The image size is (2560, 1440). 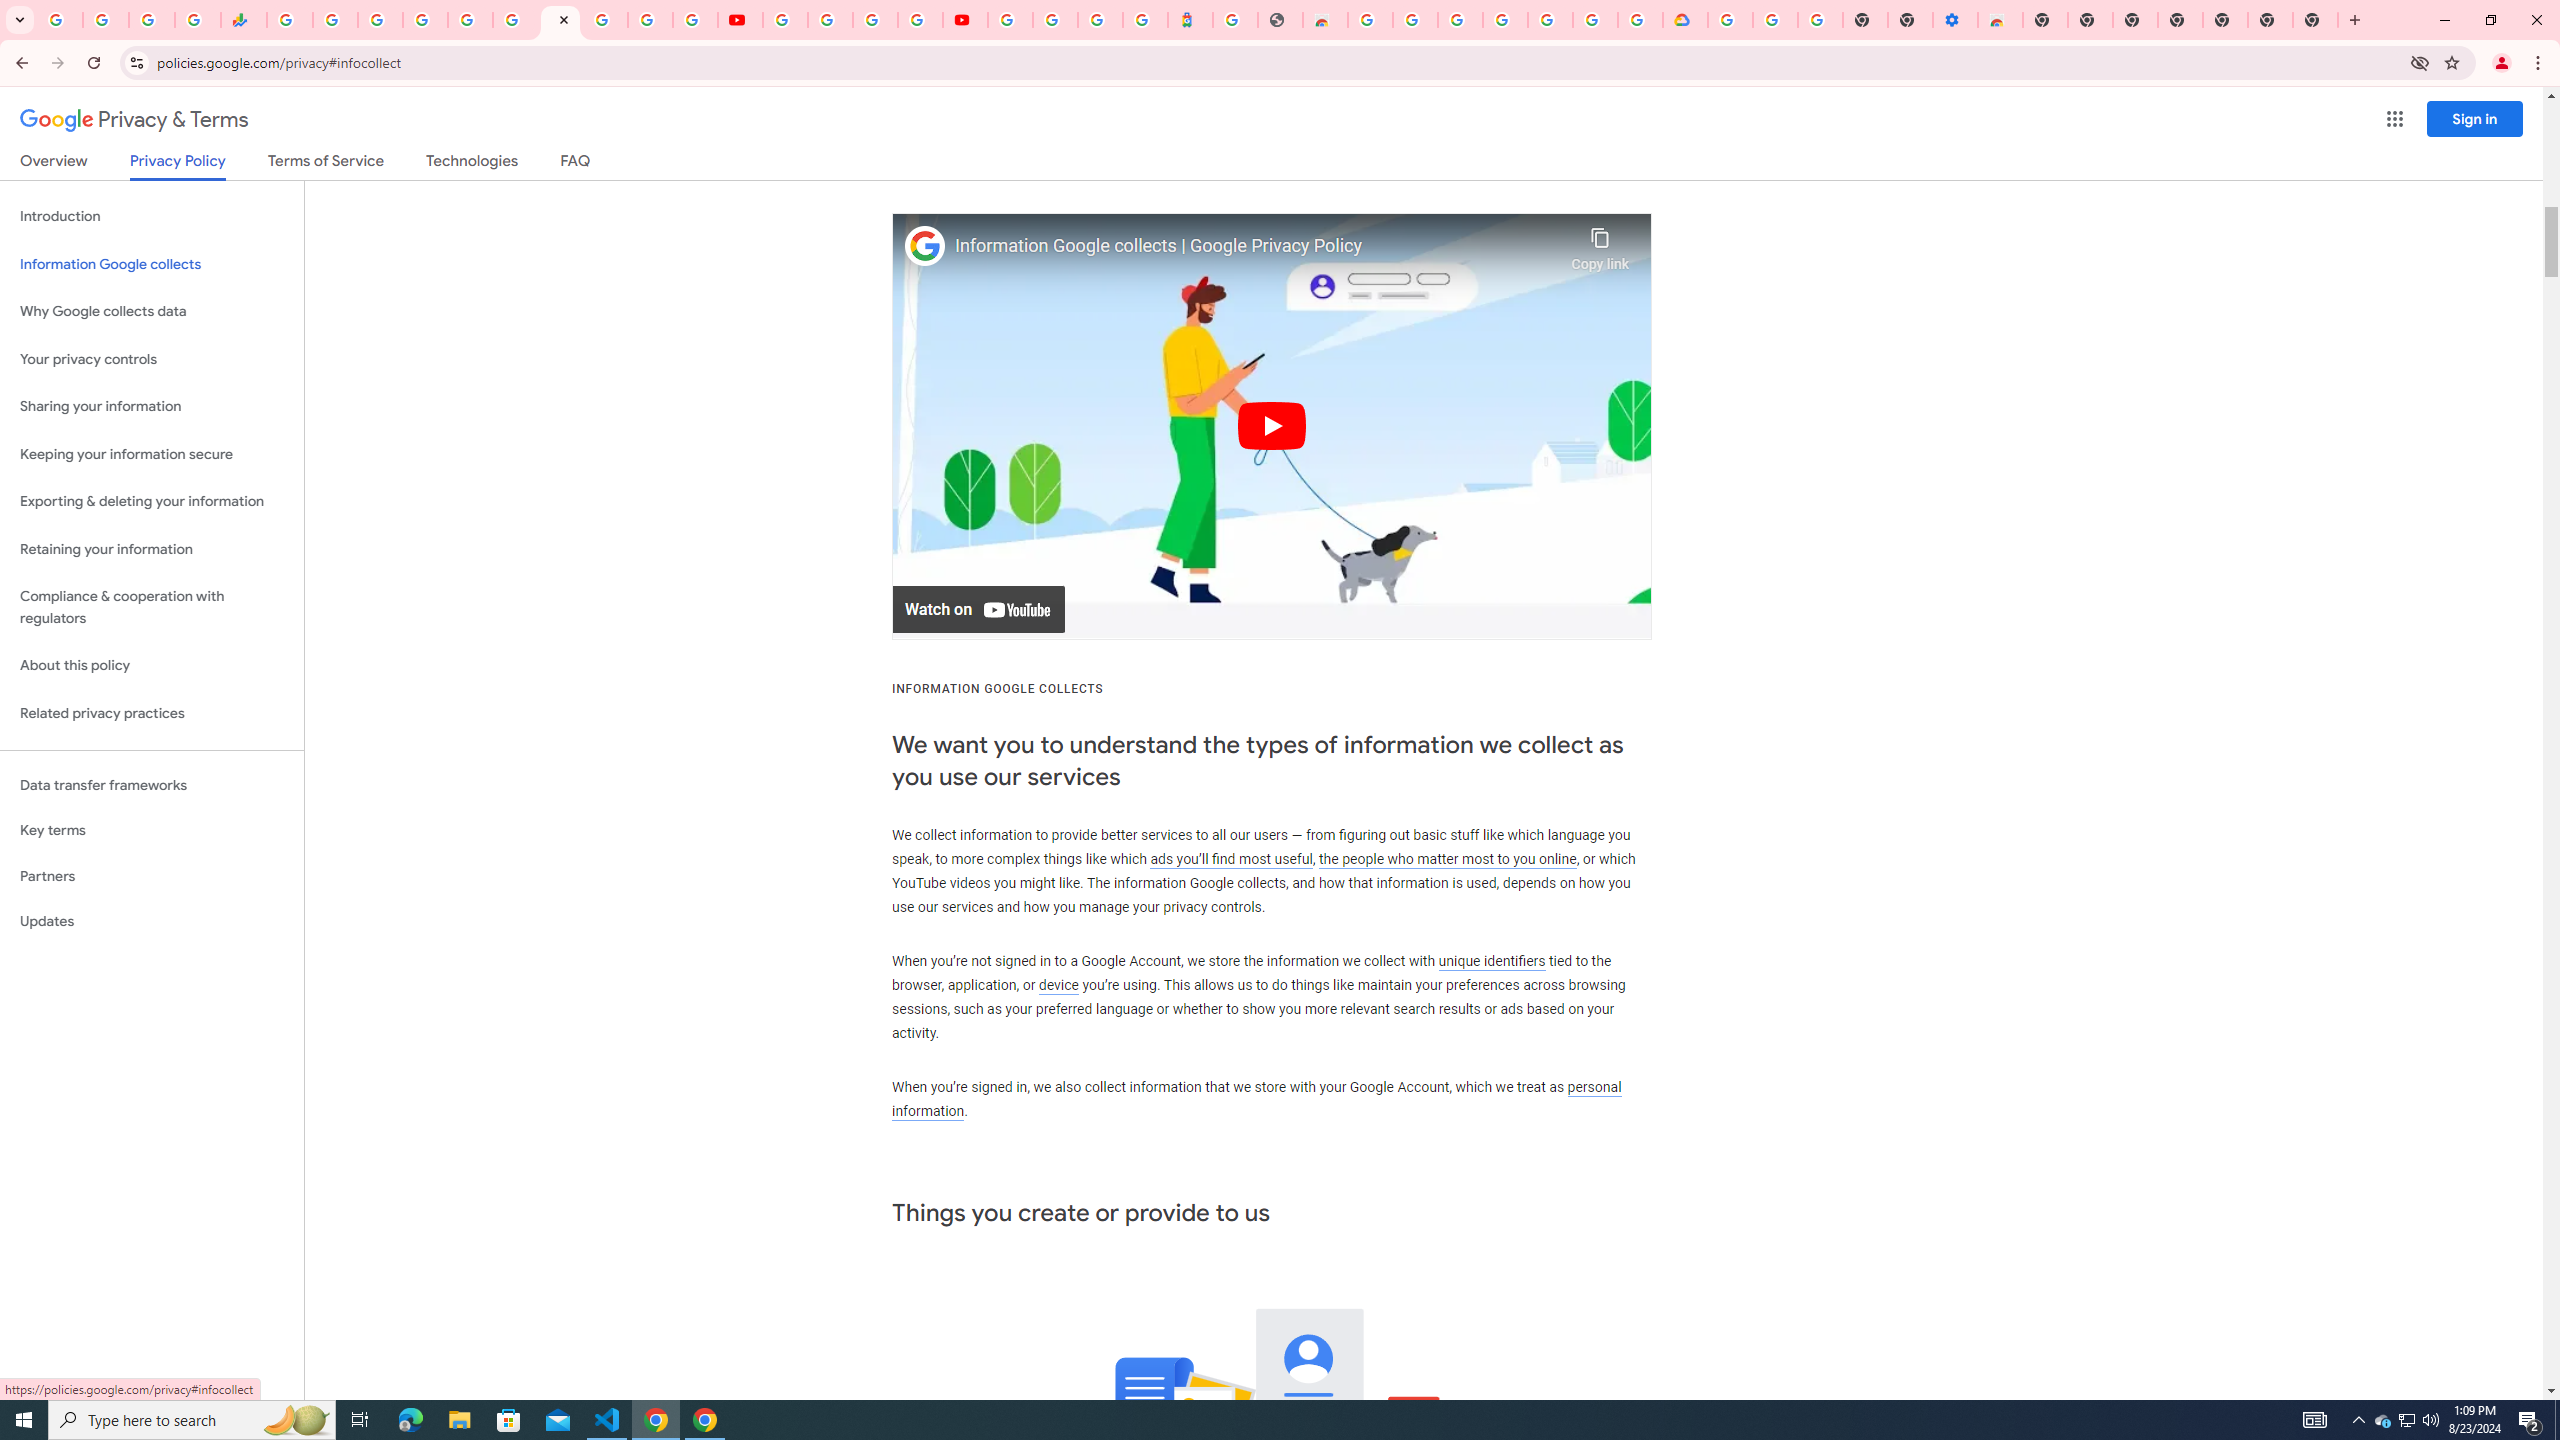 I want to click on Compliance & cooperation with regulators, so click(x=152, y=608).